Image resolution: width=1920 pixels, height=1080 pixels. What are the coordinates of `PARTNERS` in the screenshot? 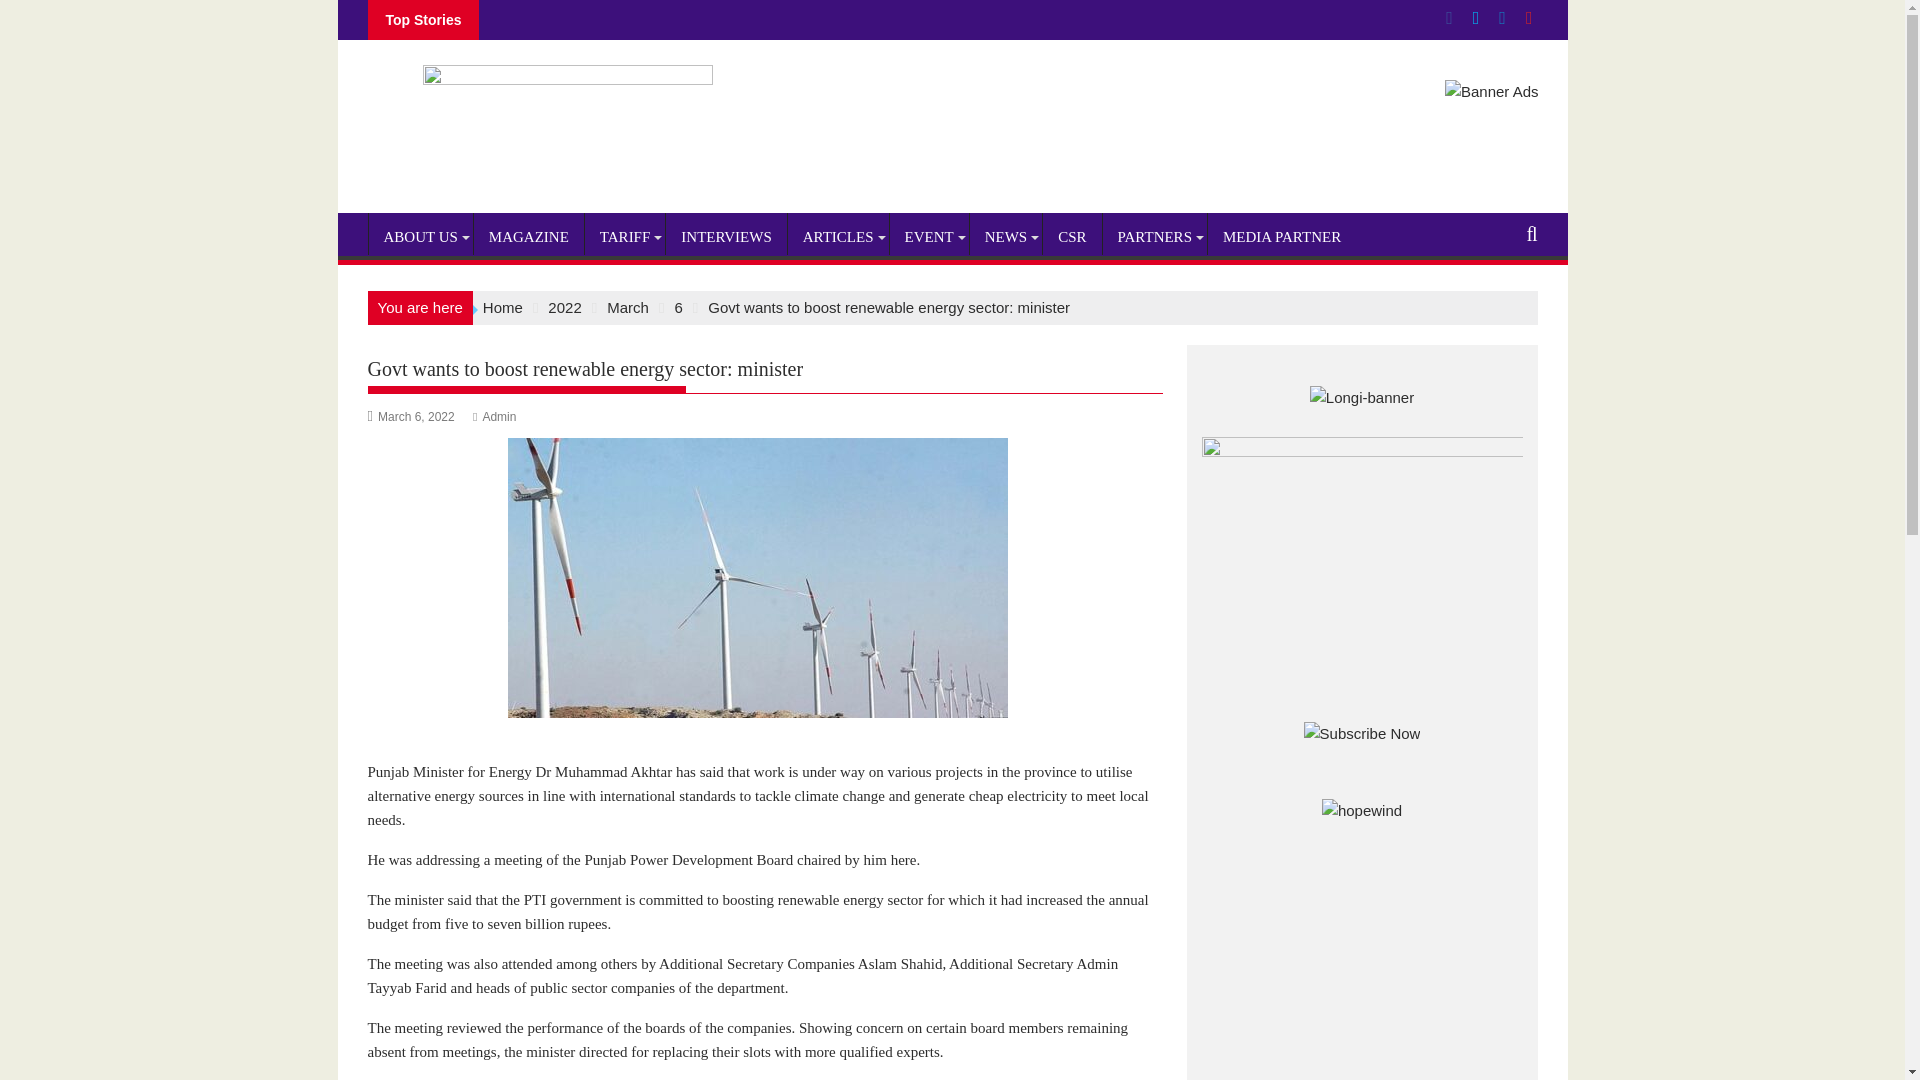 It's located at (1154, 236).